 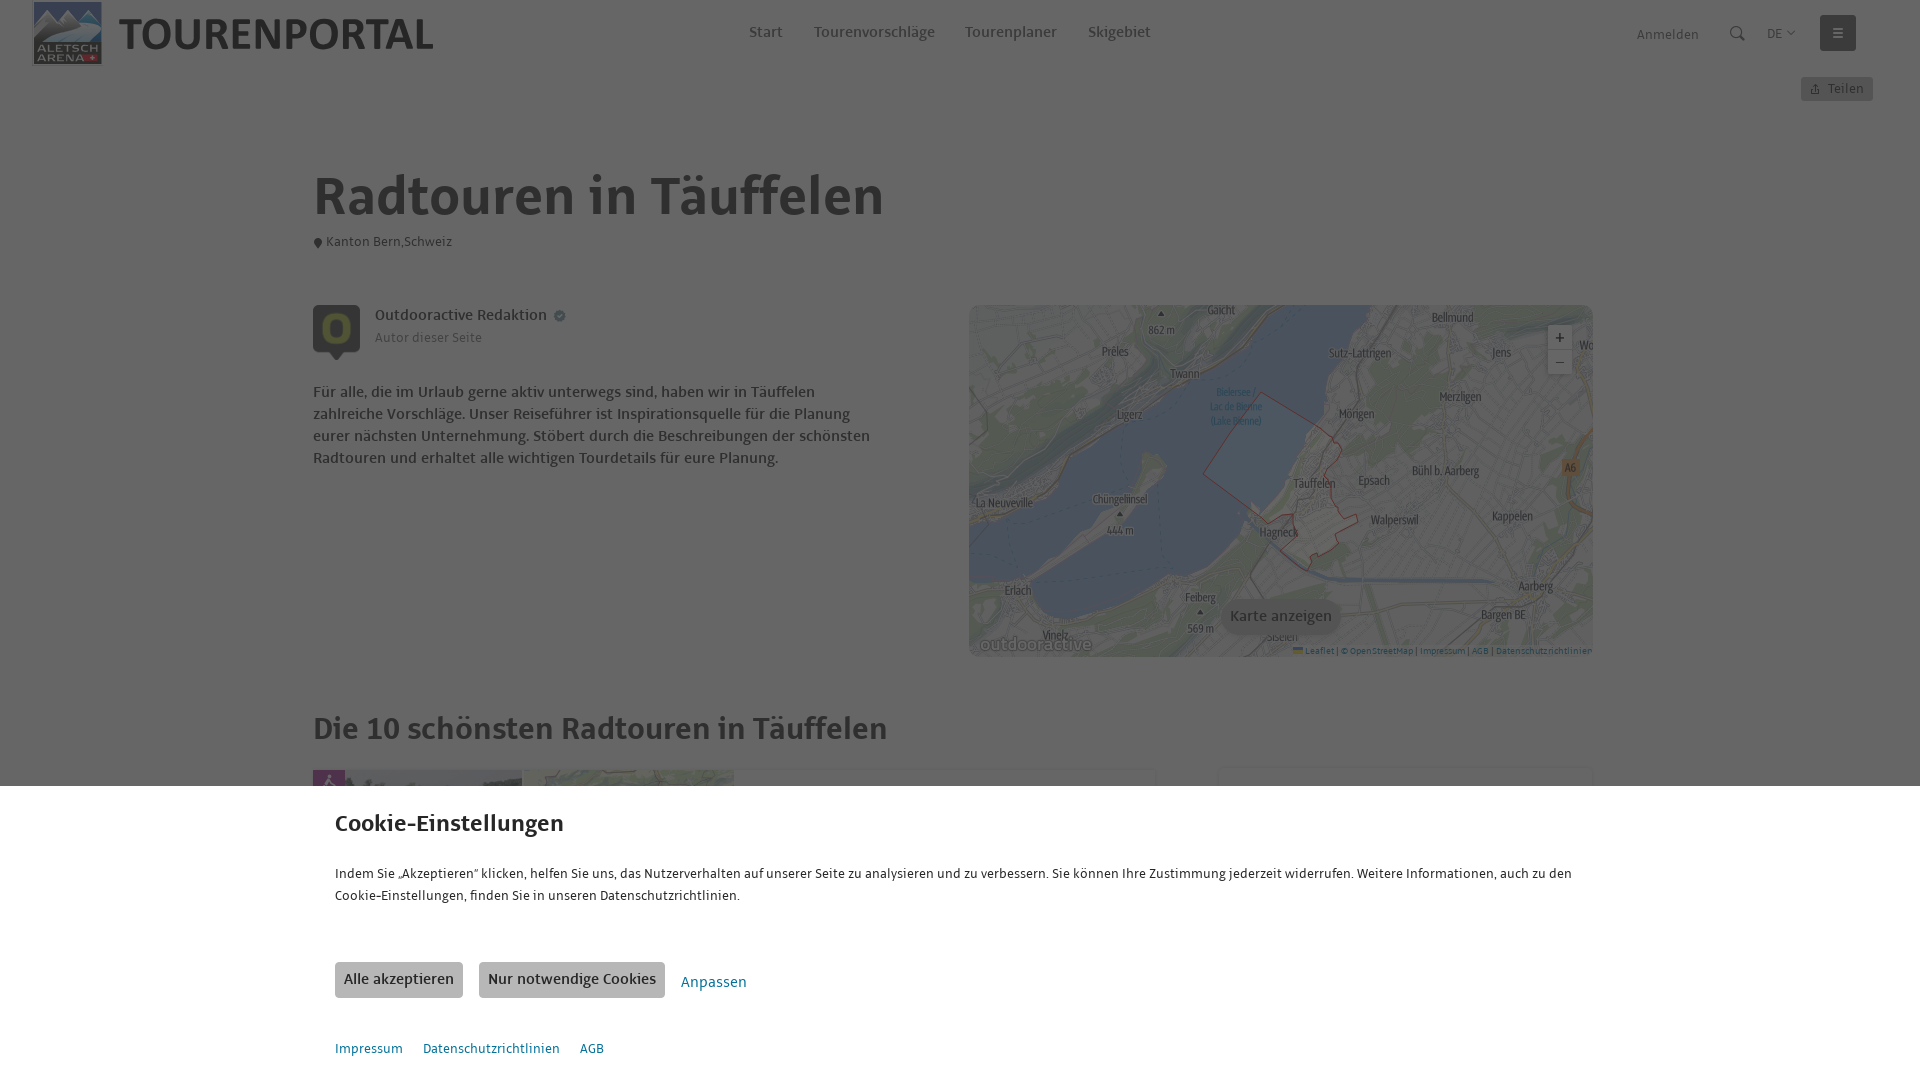 I want to click on Tourenplaner, so click(x=1011, y=33).